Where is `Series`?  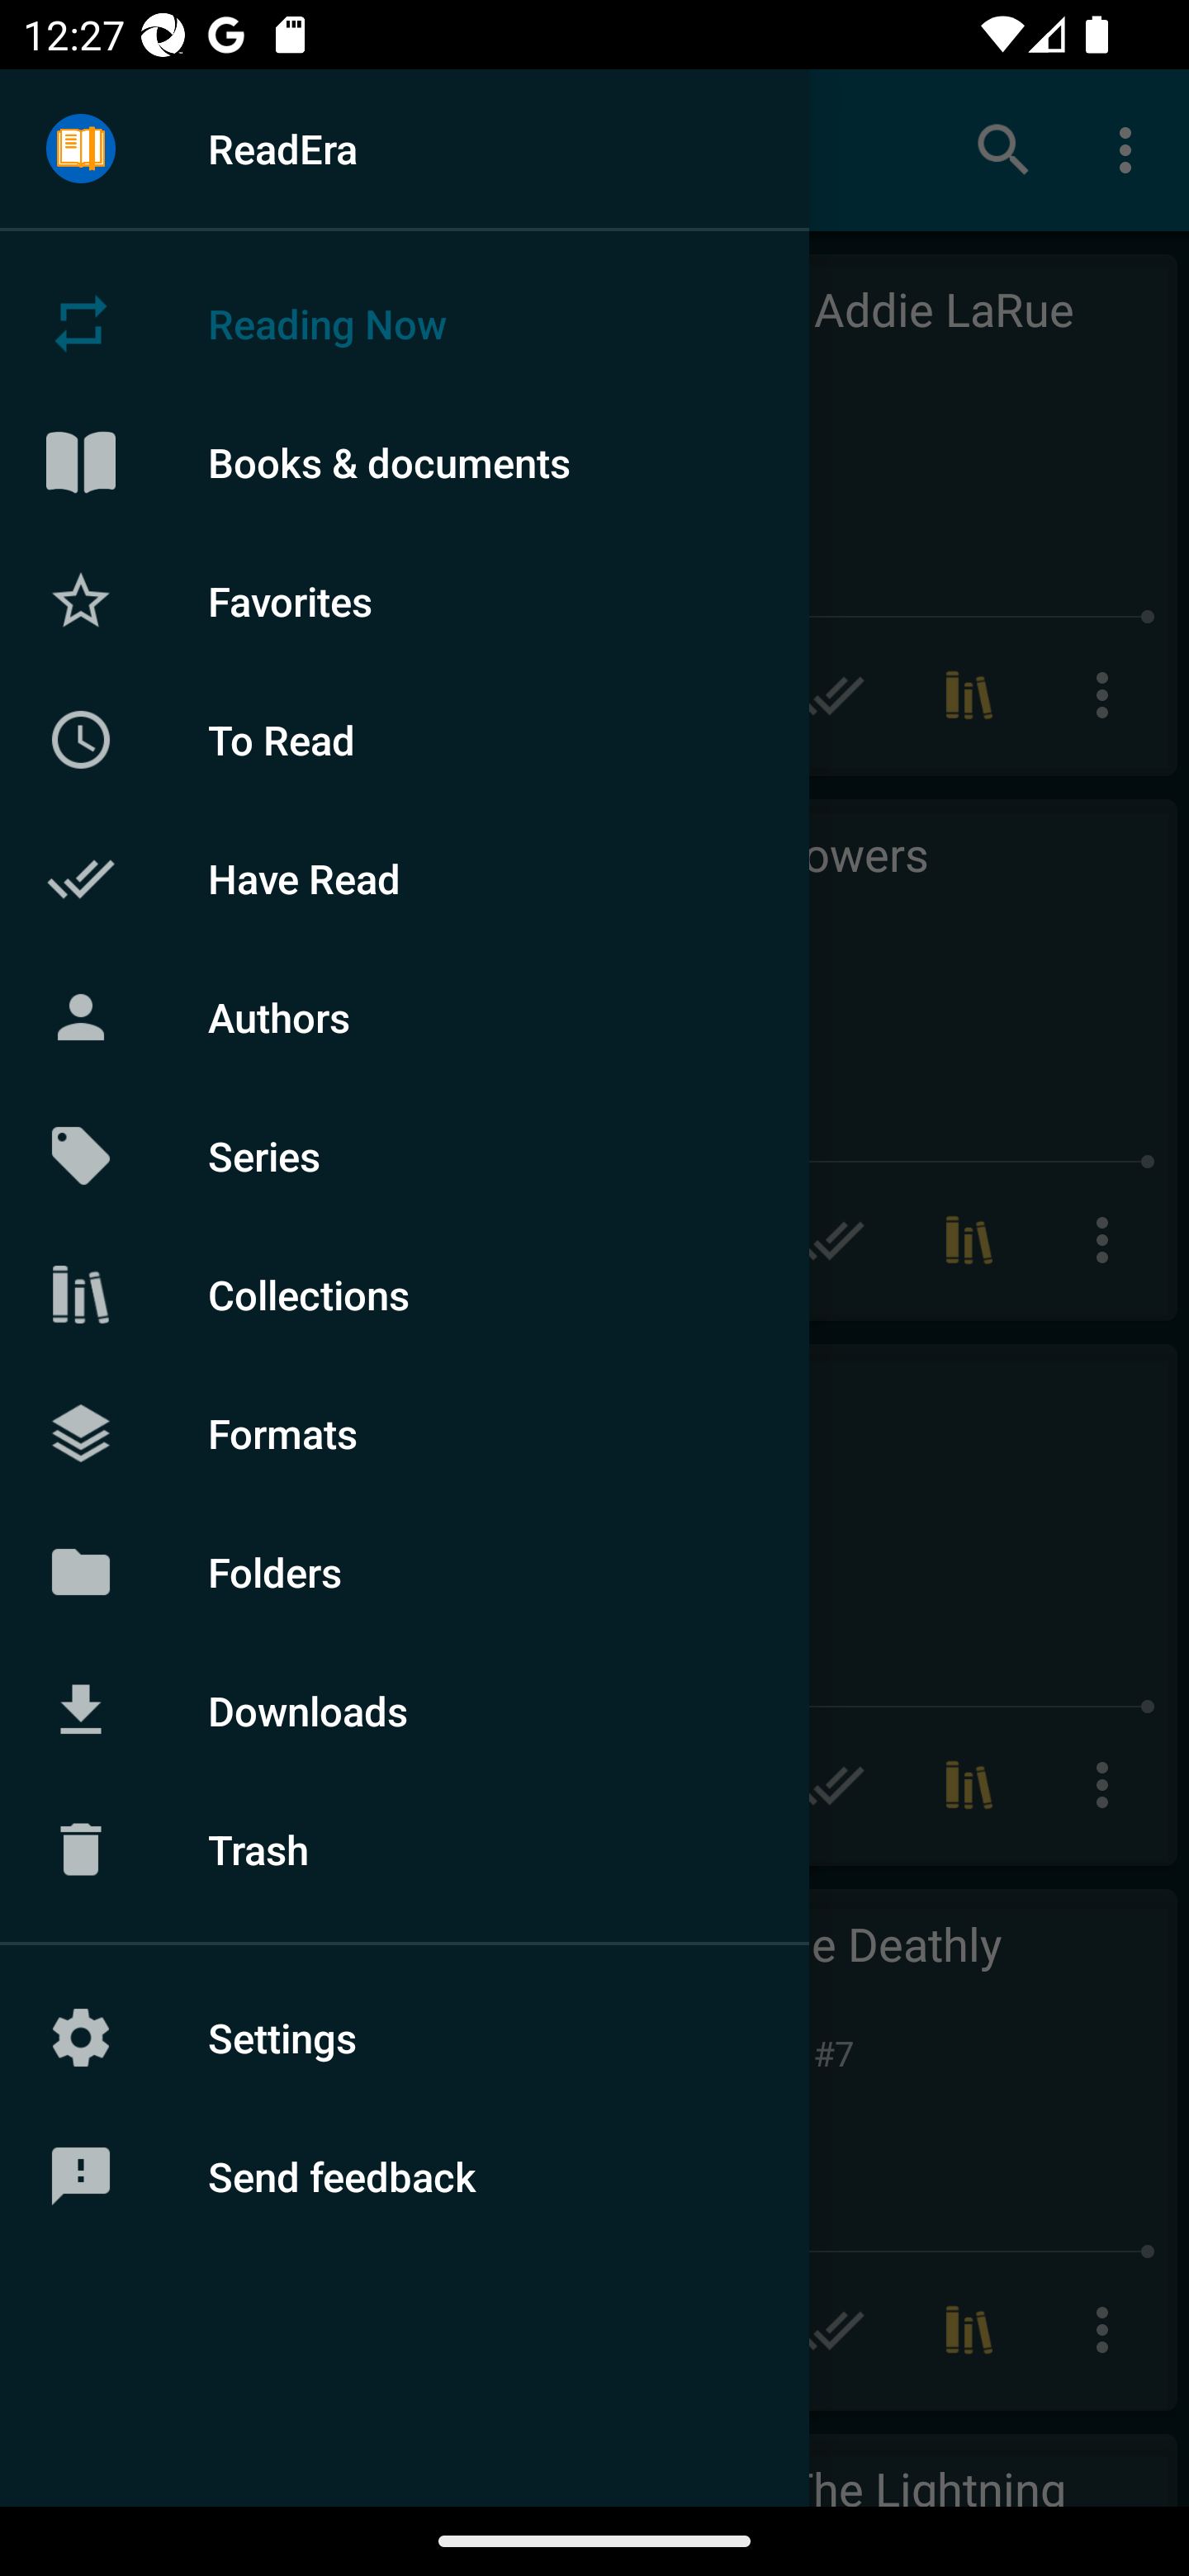 Series is located at coordinates (405, 1156).